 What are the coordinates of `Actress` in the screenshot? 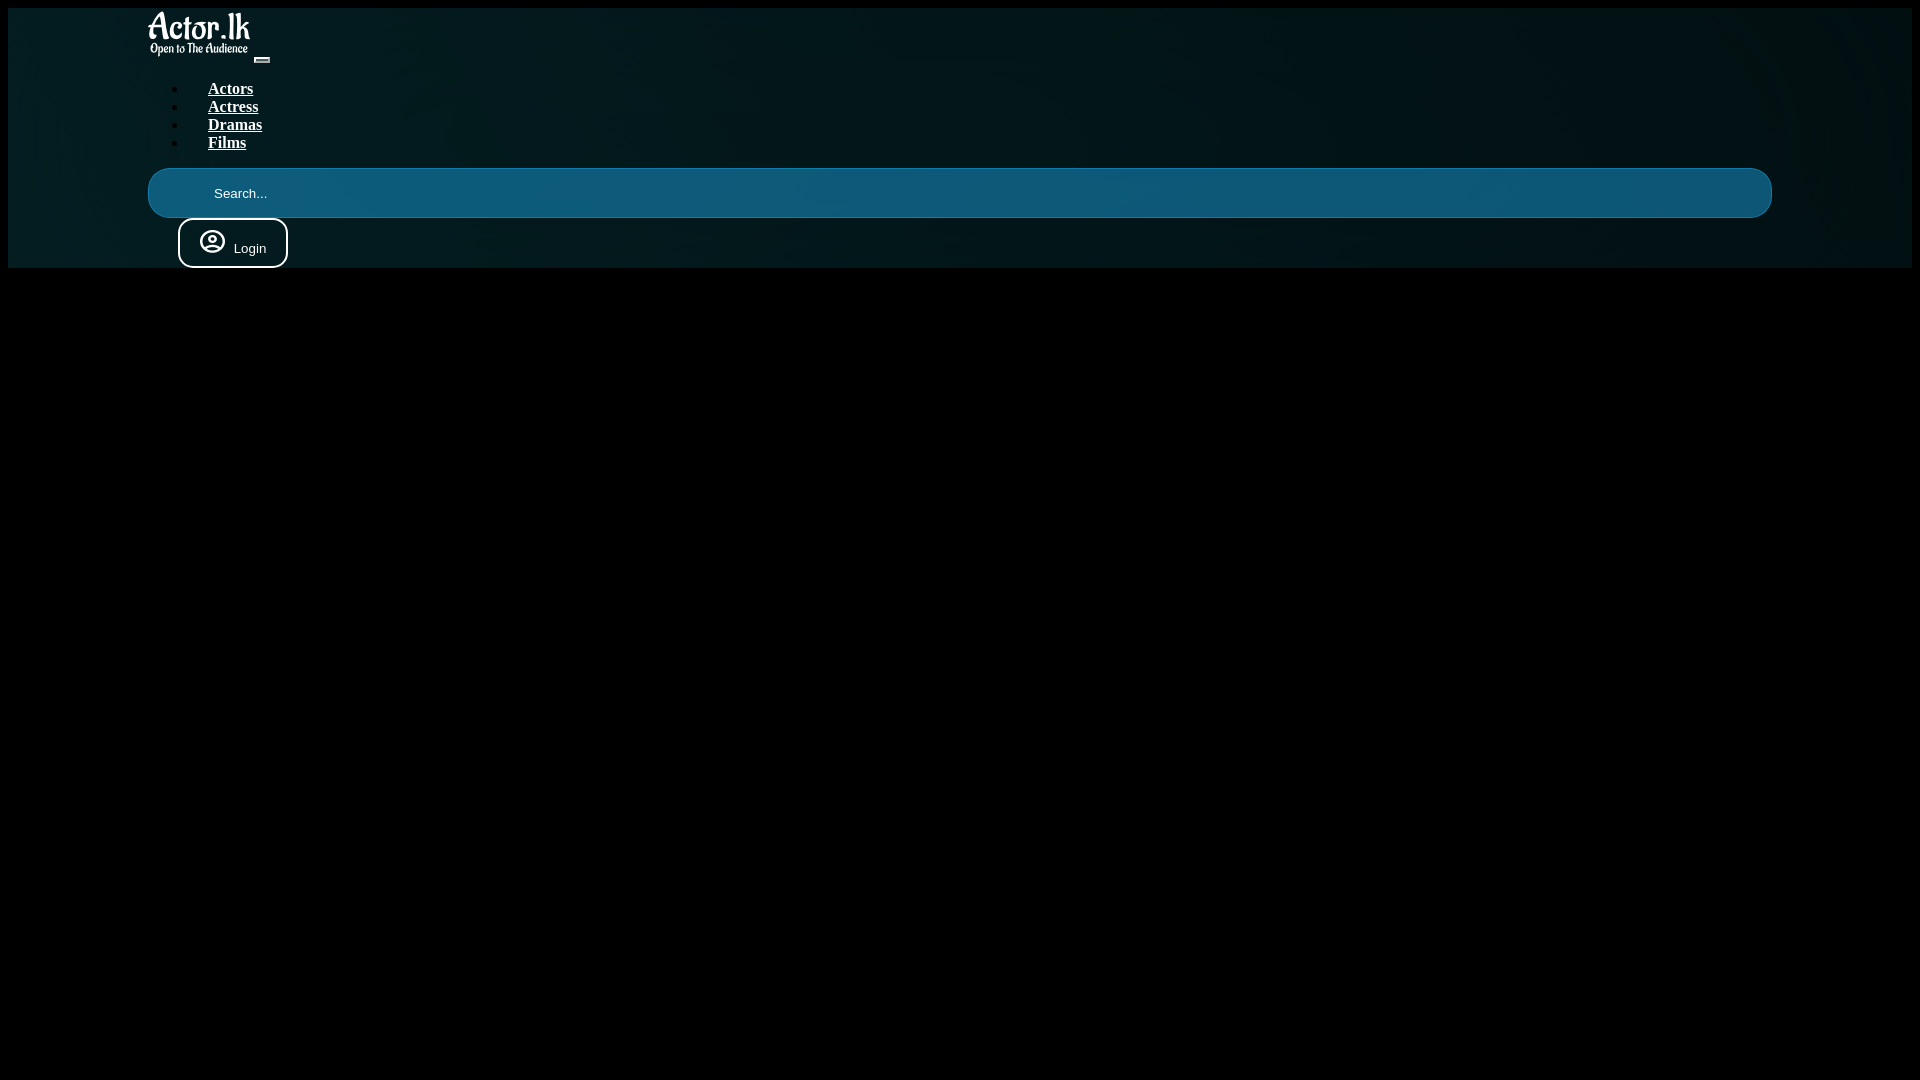 It's located at (233, 106).